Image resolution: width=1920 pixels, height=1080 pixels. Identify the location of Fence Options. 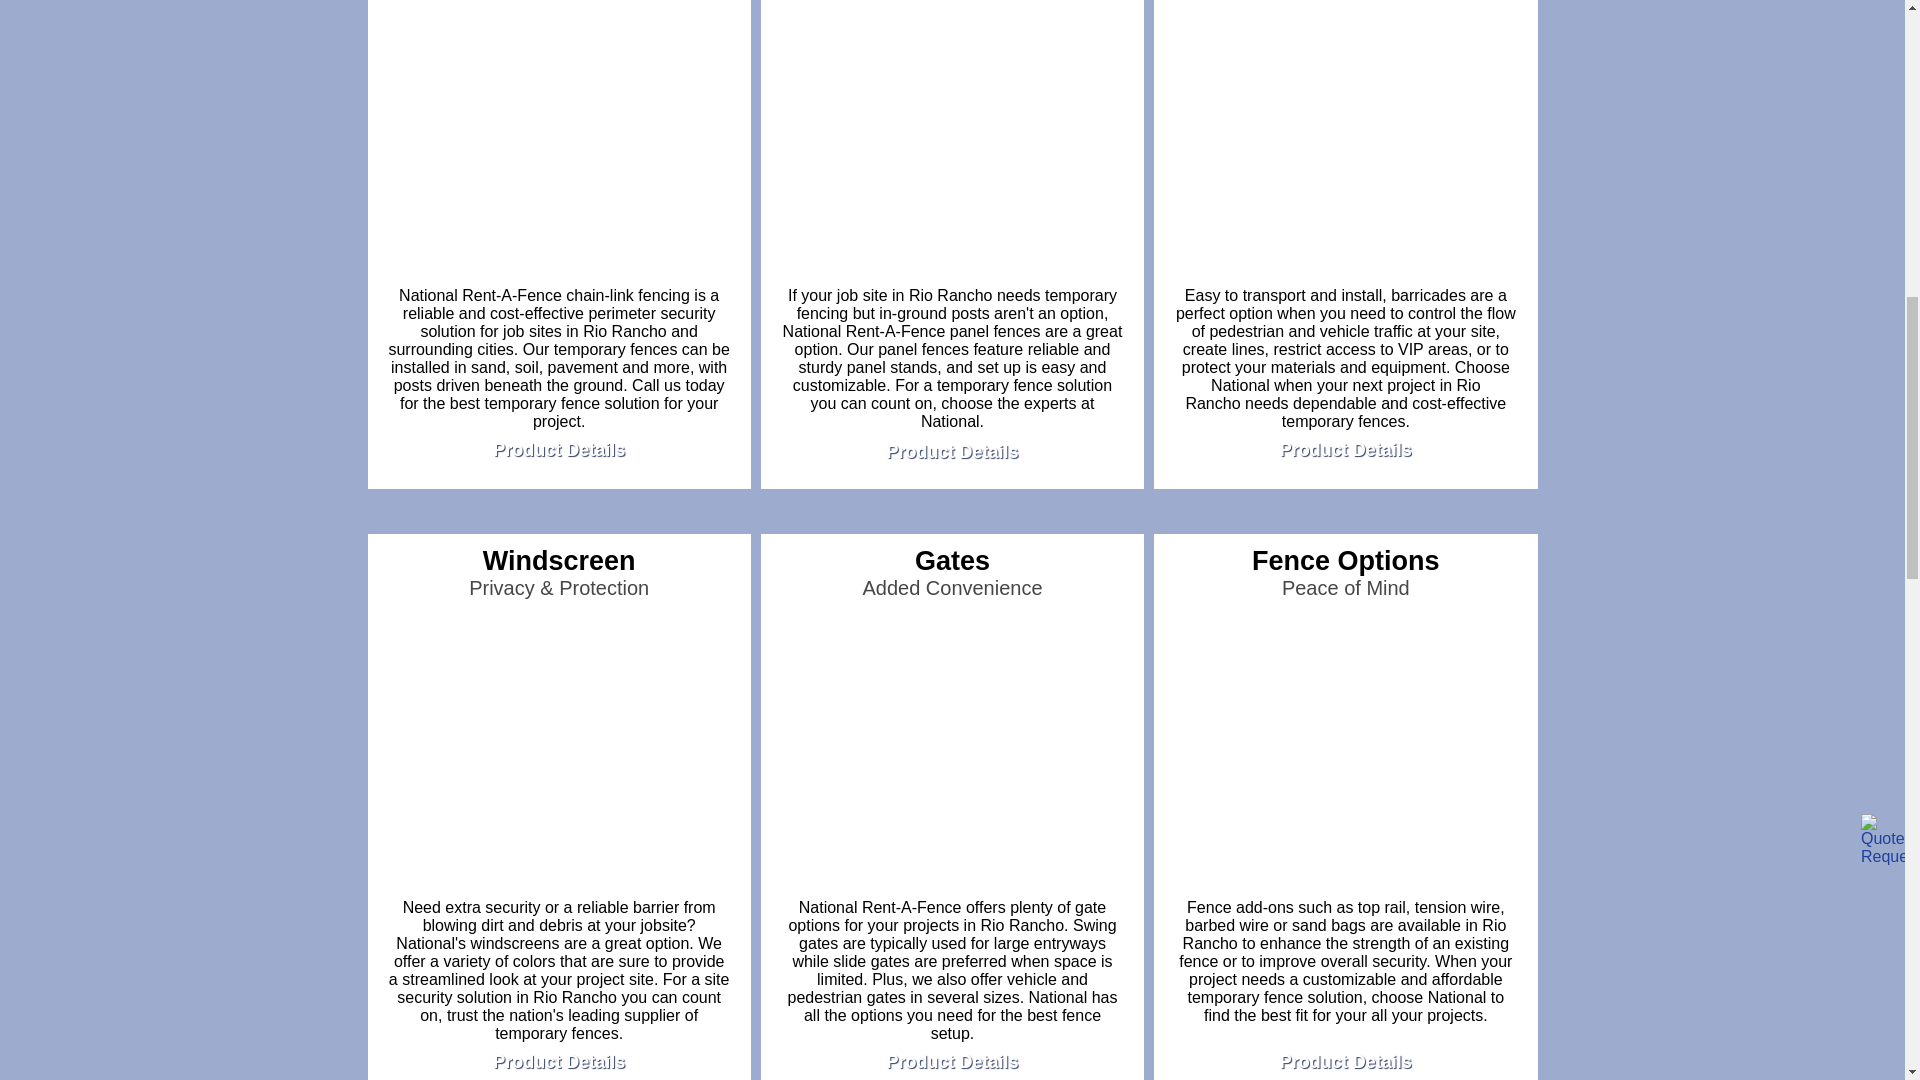
(1345, 756).